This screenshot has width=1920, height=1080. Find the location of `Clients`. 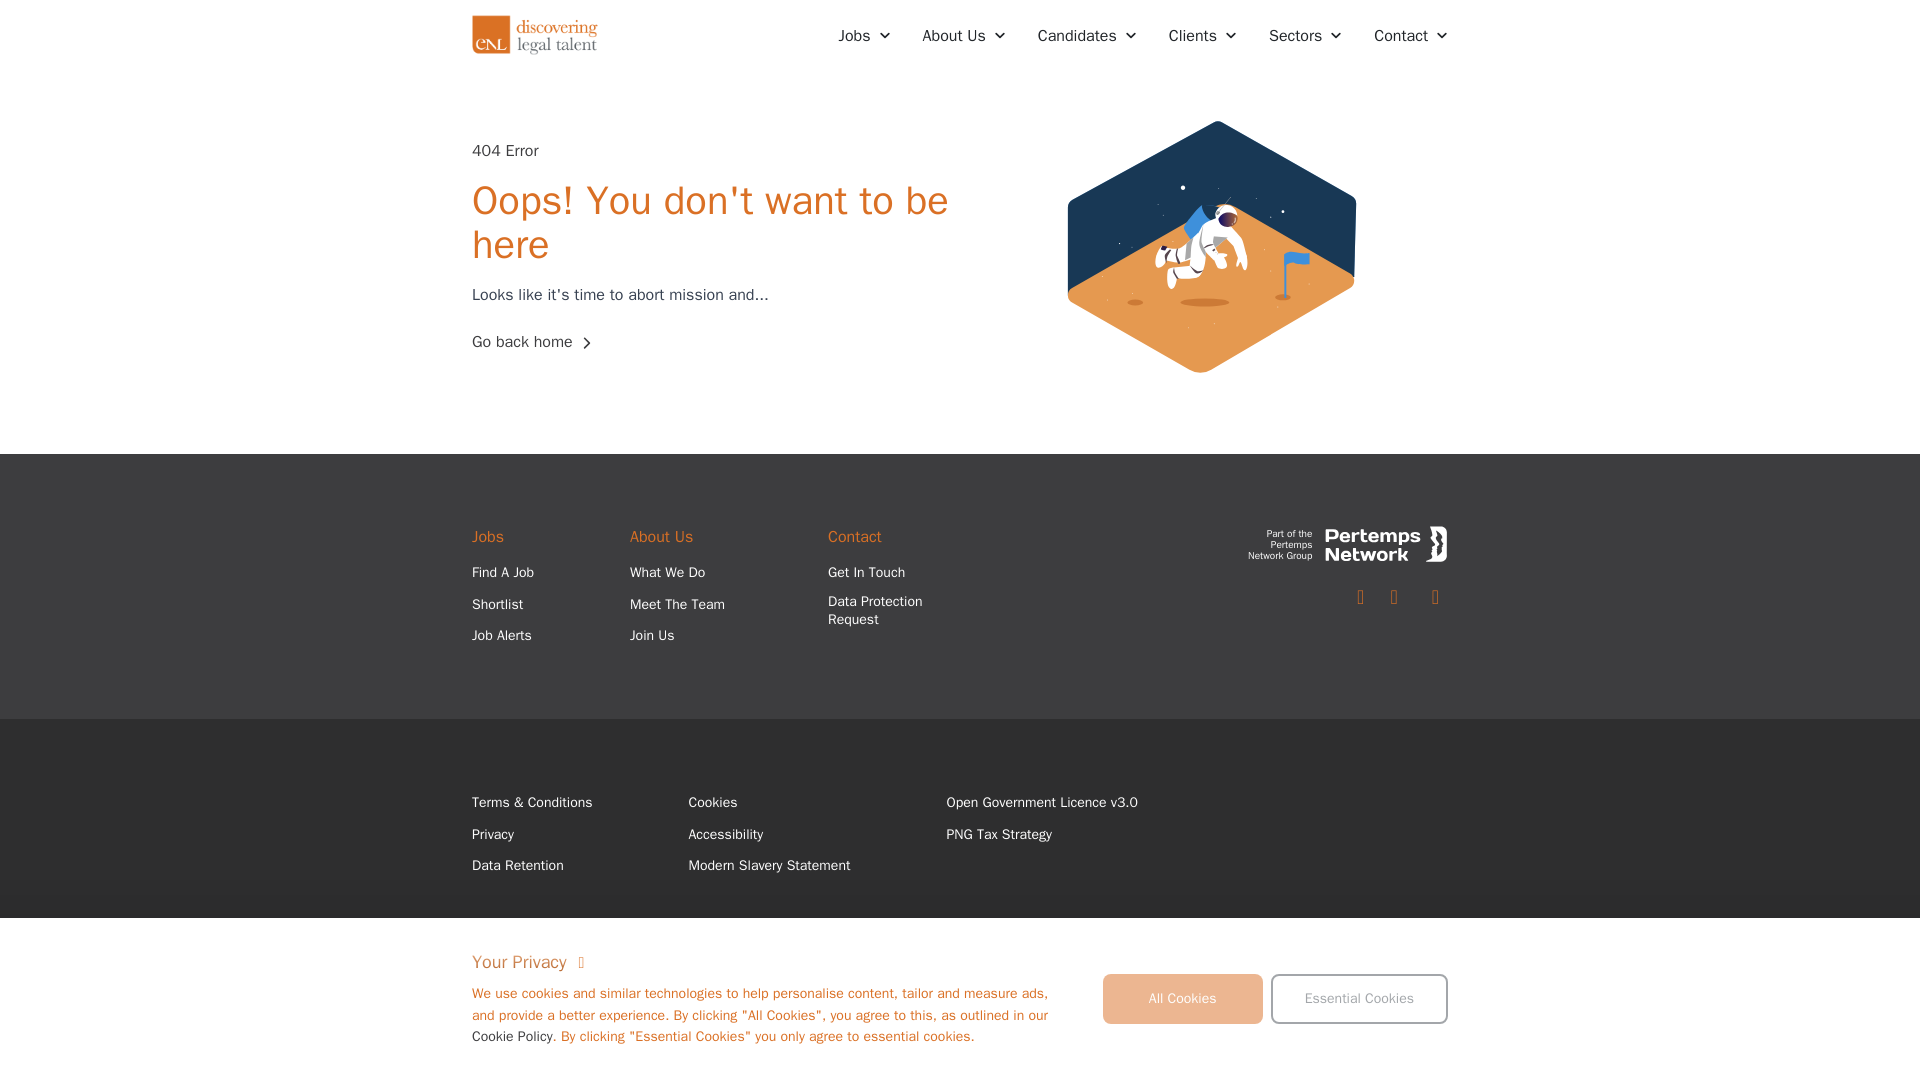

Clients is located at coordinates (1202, 36).